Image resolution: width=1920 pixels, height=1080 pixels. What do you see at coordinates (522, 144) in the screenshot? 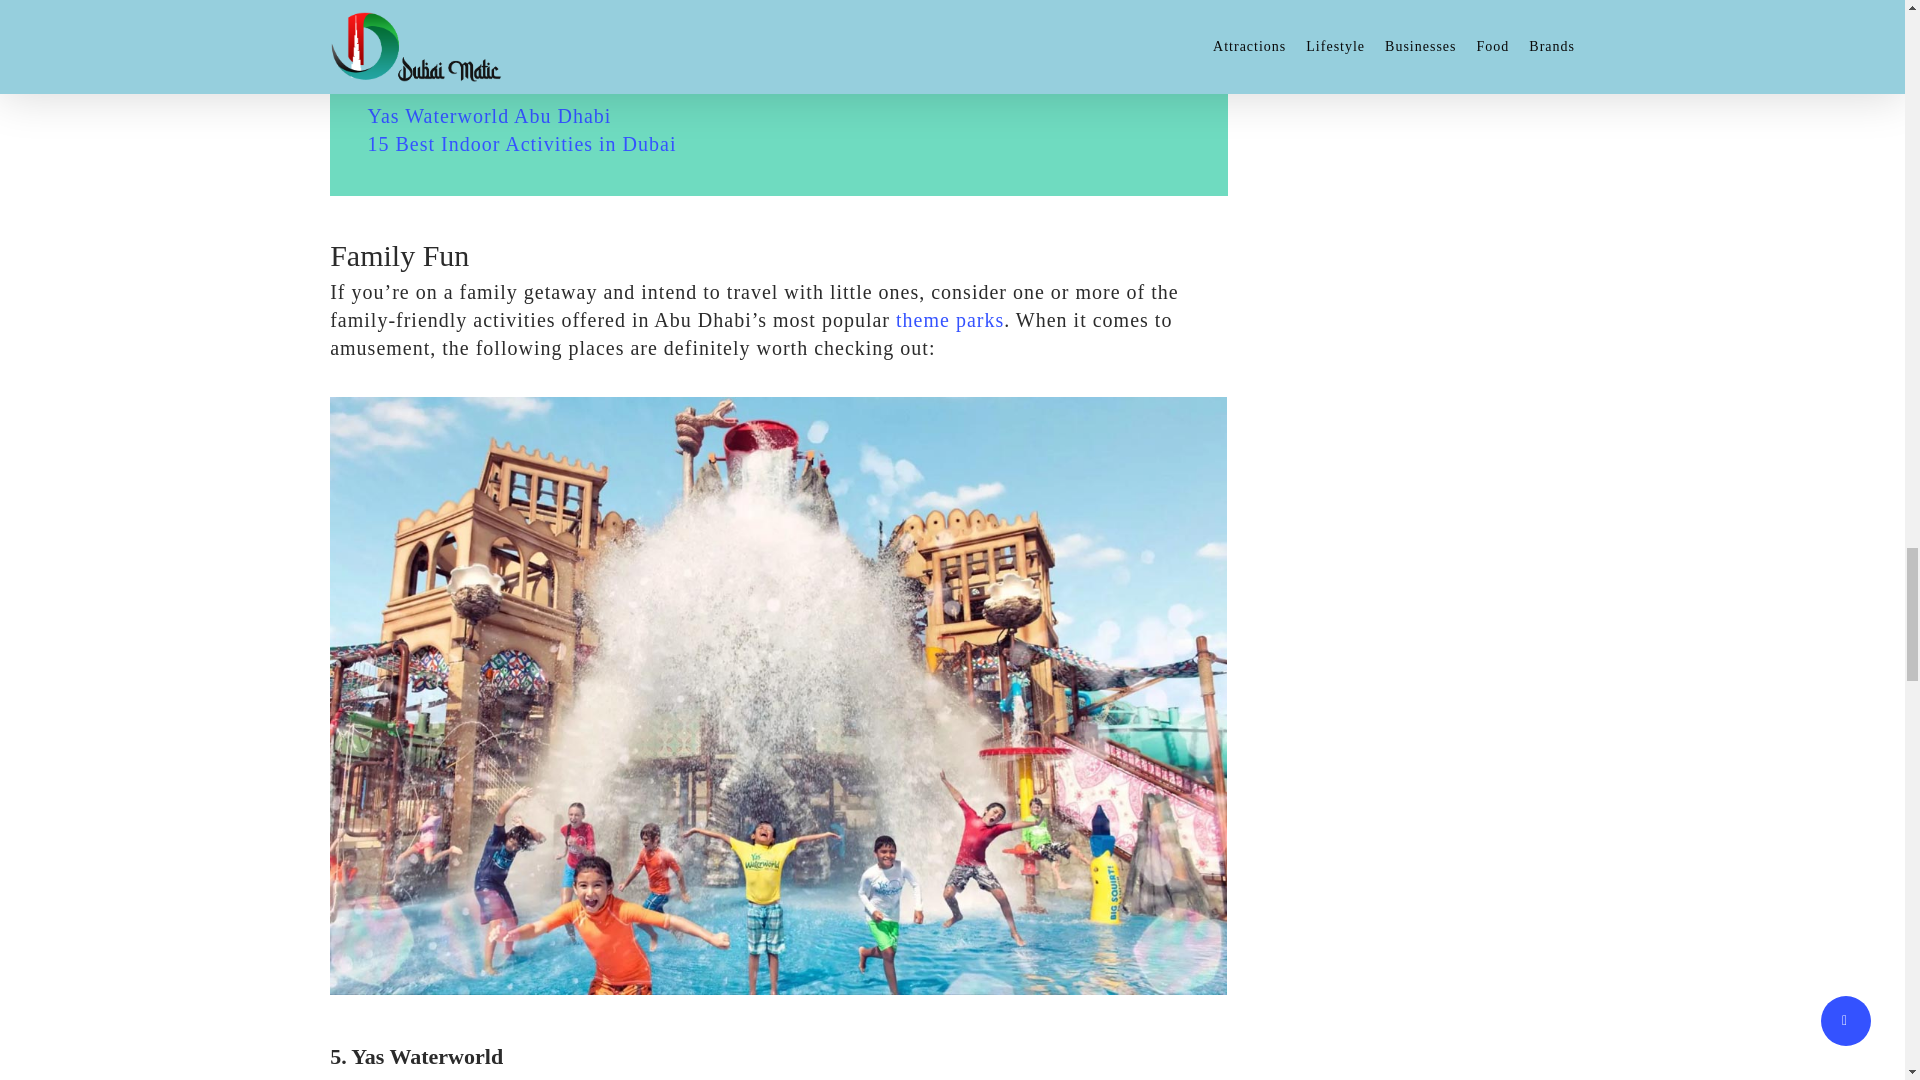
I see `15 Best Indoor Activities in Dubai` at bounding box center [522, 144].